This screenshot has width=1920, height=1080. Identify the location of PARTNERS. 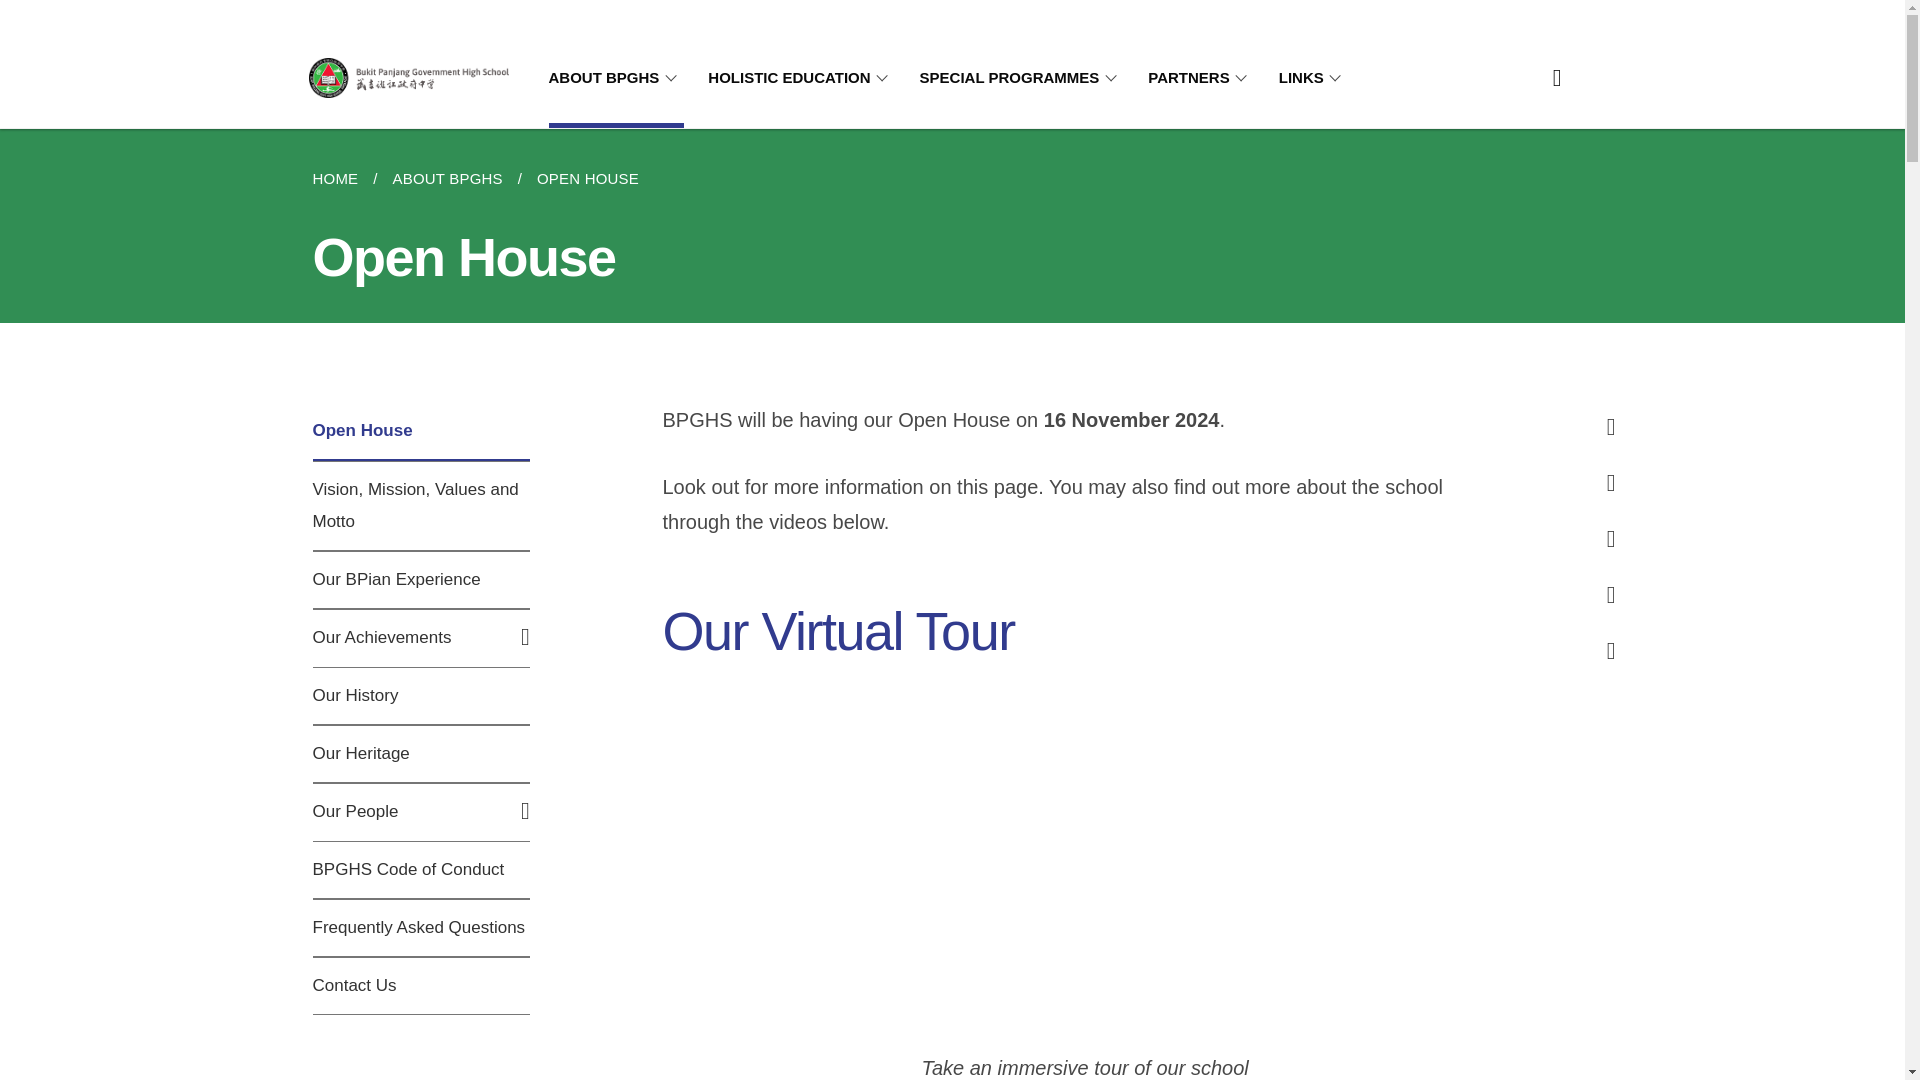
(1200, 78).